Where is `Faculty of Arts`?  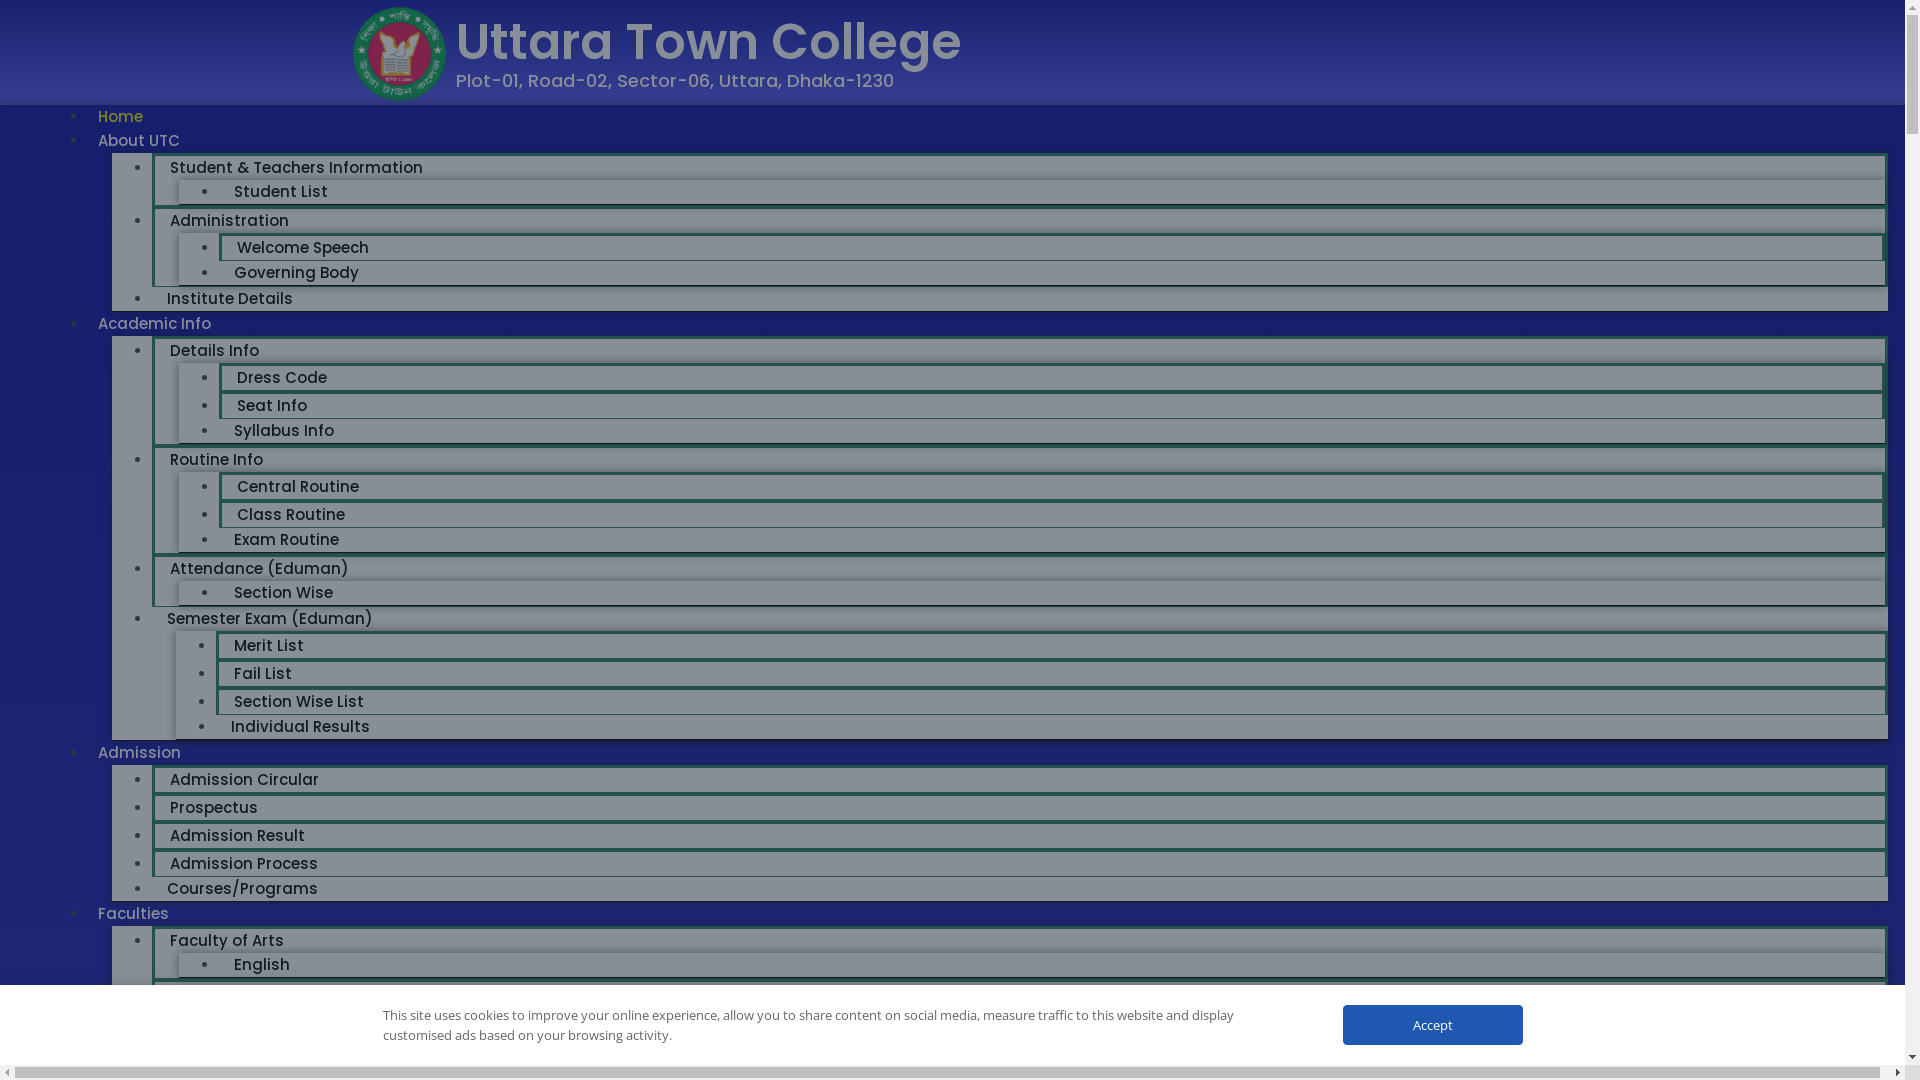 Faculty of Arts is located at coordinates (227, 940).